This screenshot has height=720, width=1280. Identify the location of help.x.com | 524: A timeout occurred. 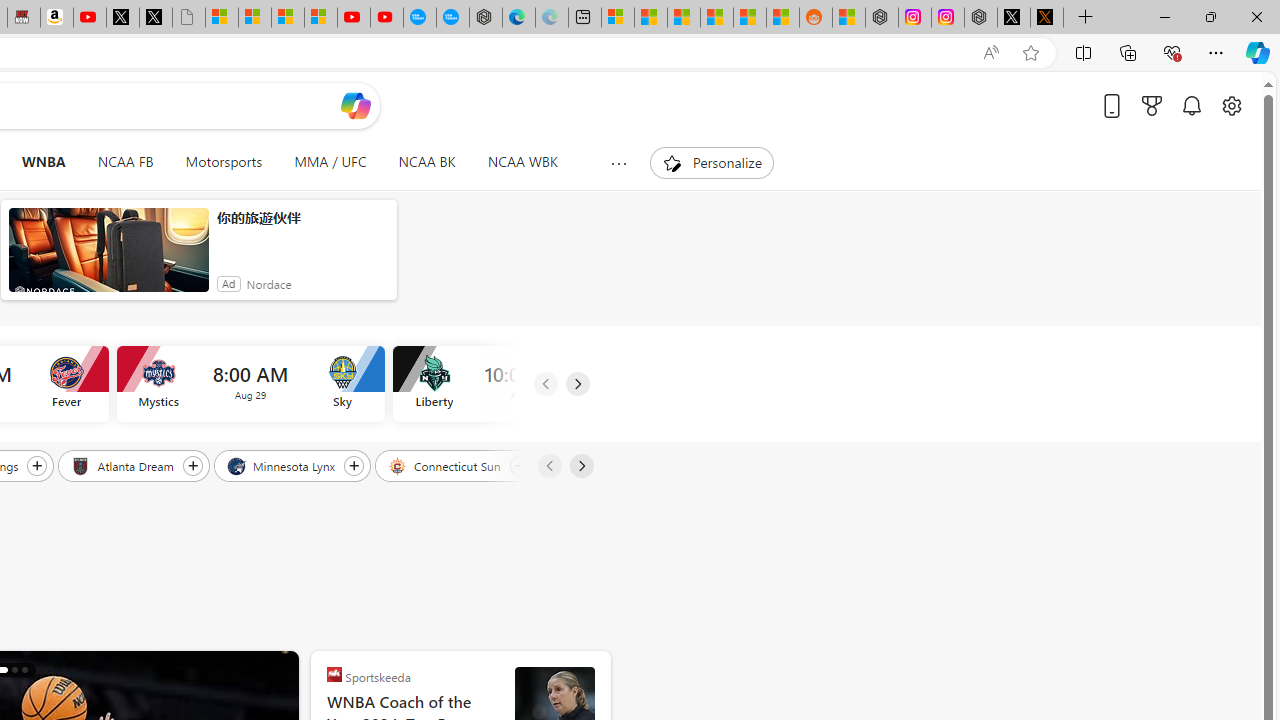
(1046, 18).